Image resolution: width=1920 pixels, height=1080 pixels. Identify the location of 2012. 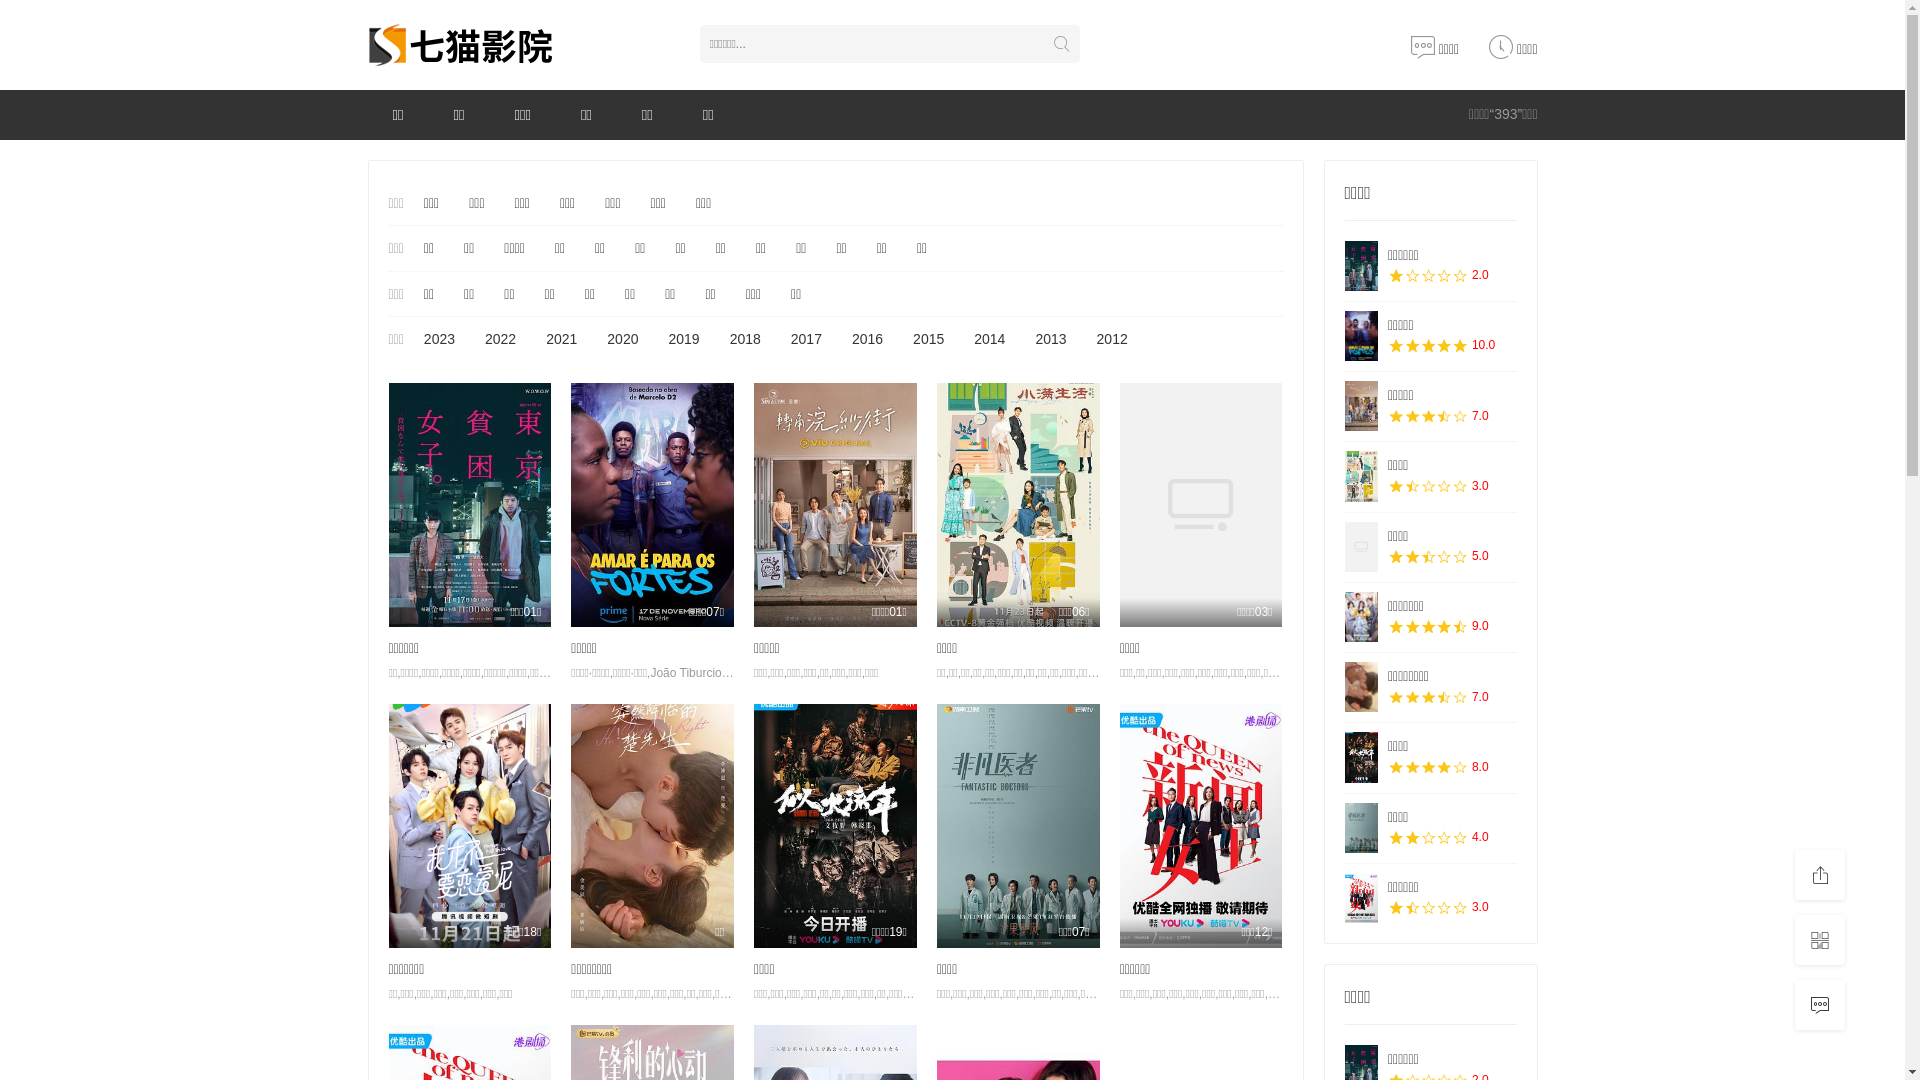
(1112, 340).